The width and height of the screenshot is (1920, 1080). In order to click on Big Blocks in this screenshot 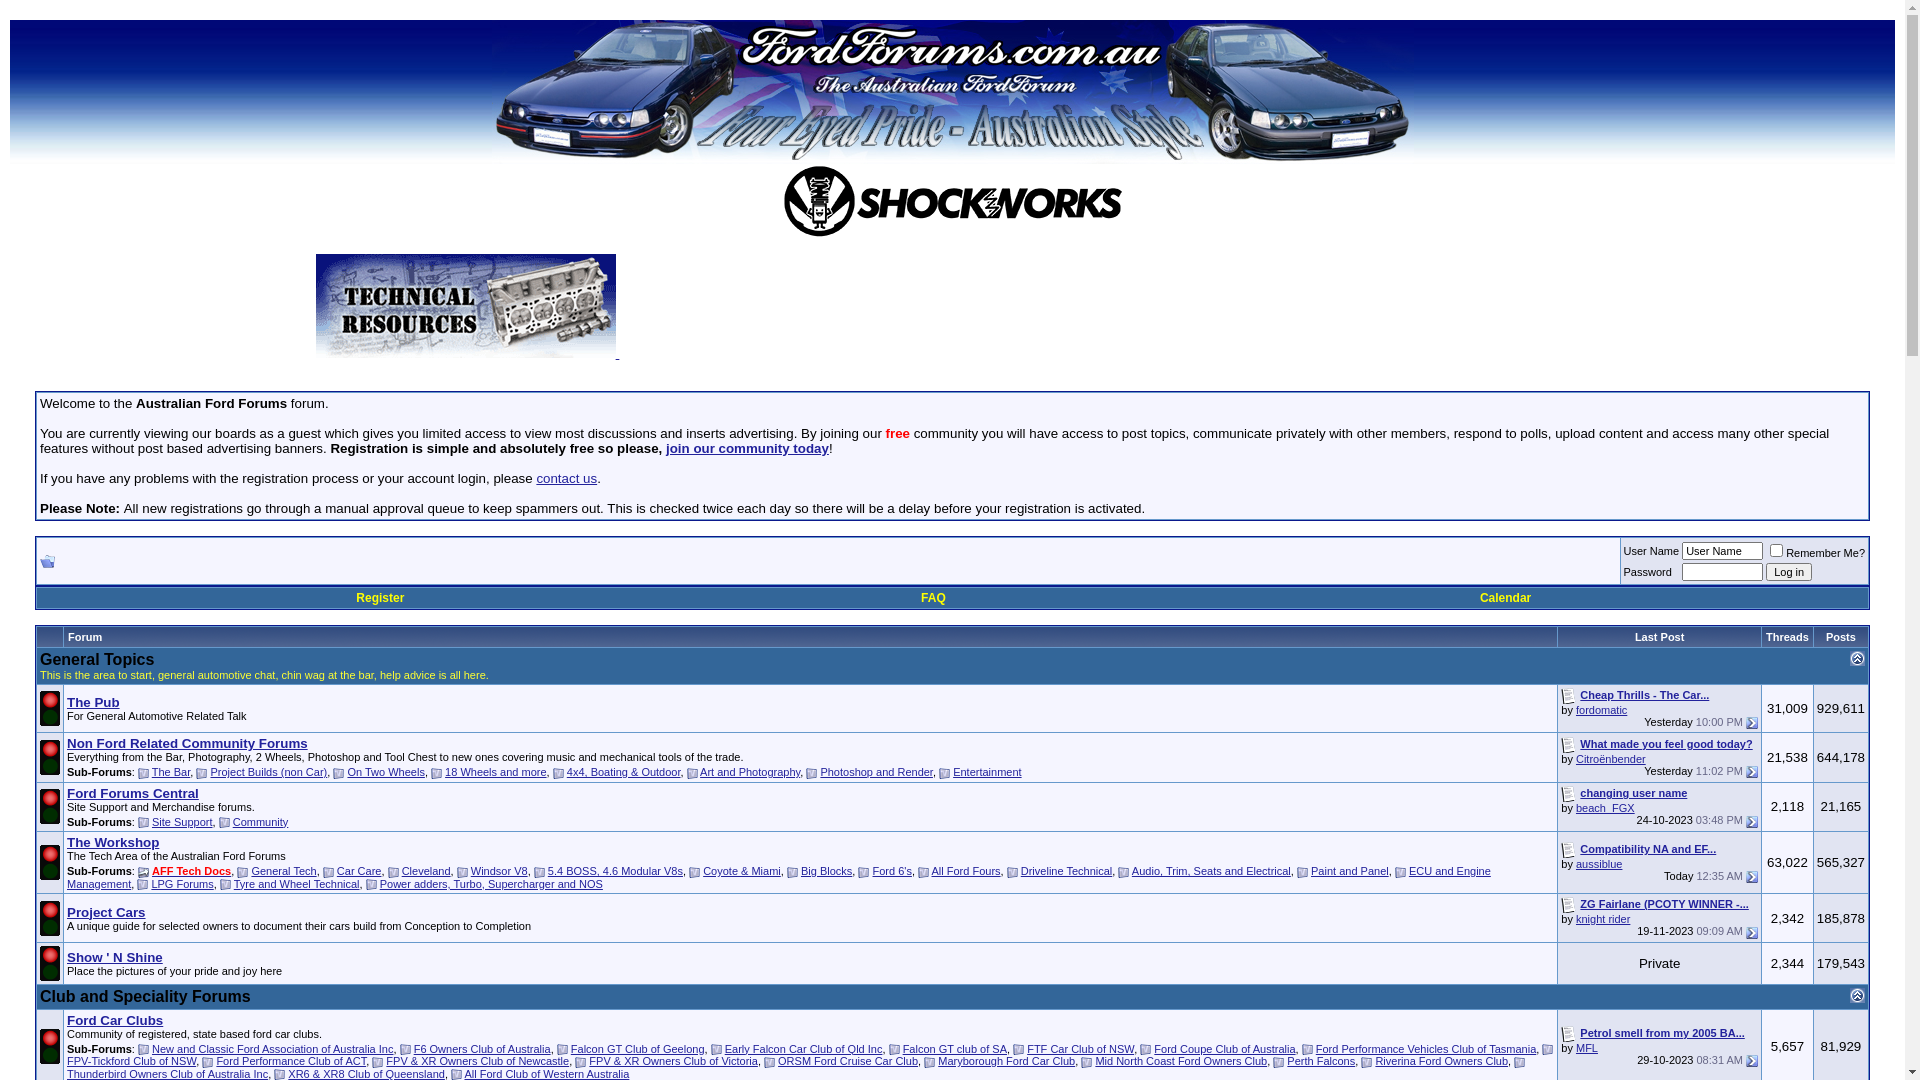, I will do `click(826, 871)`.